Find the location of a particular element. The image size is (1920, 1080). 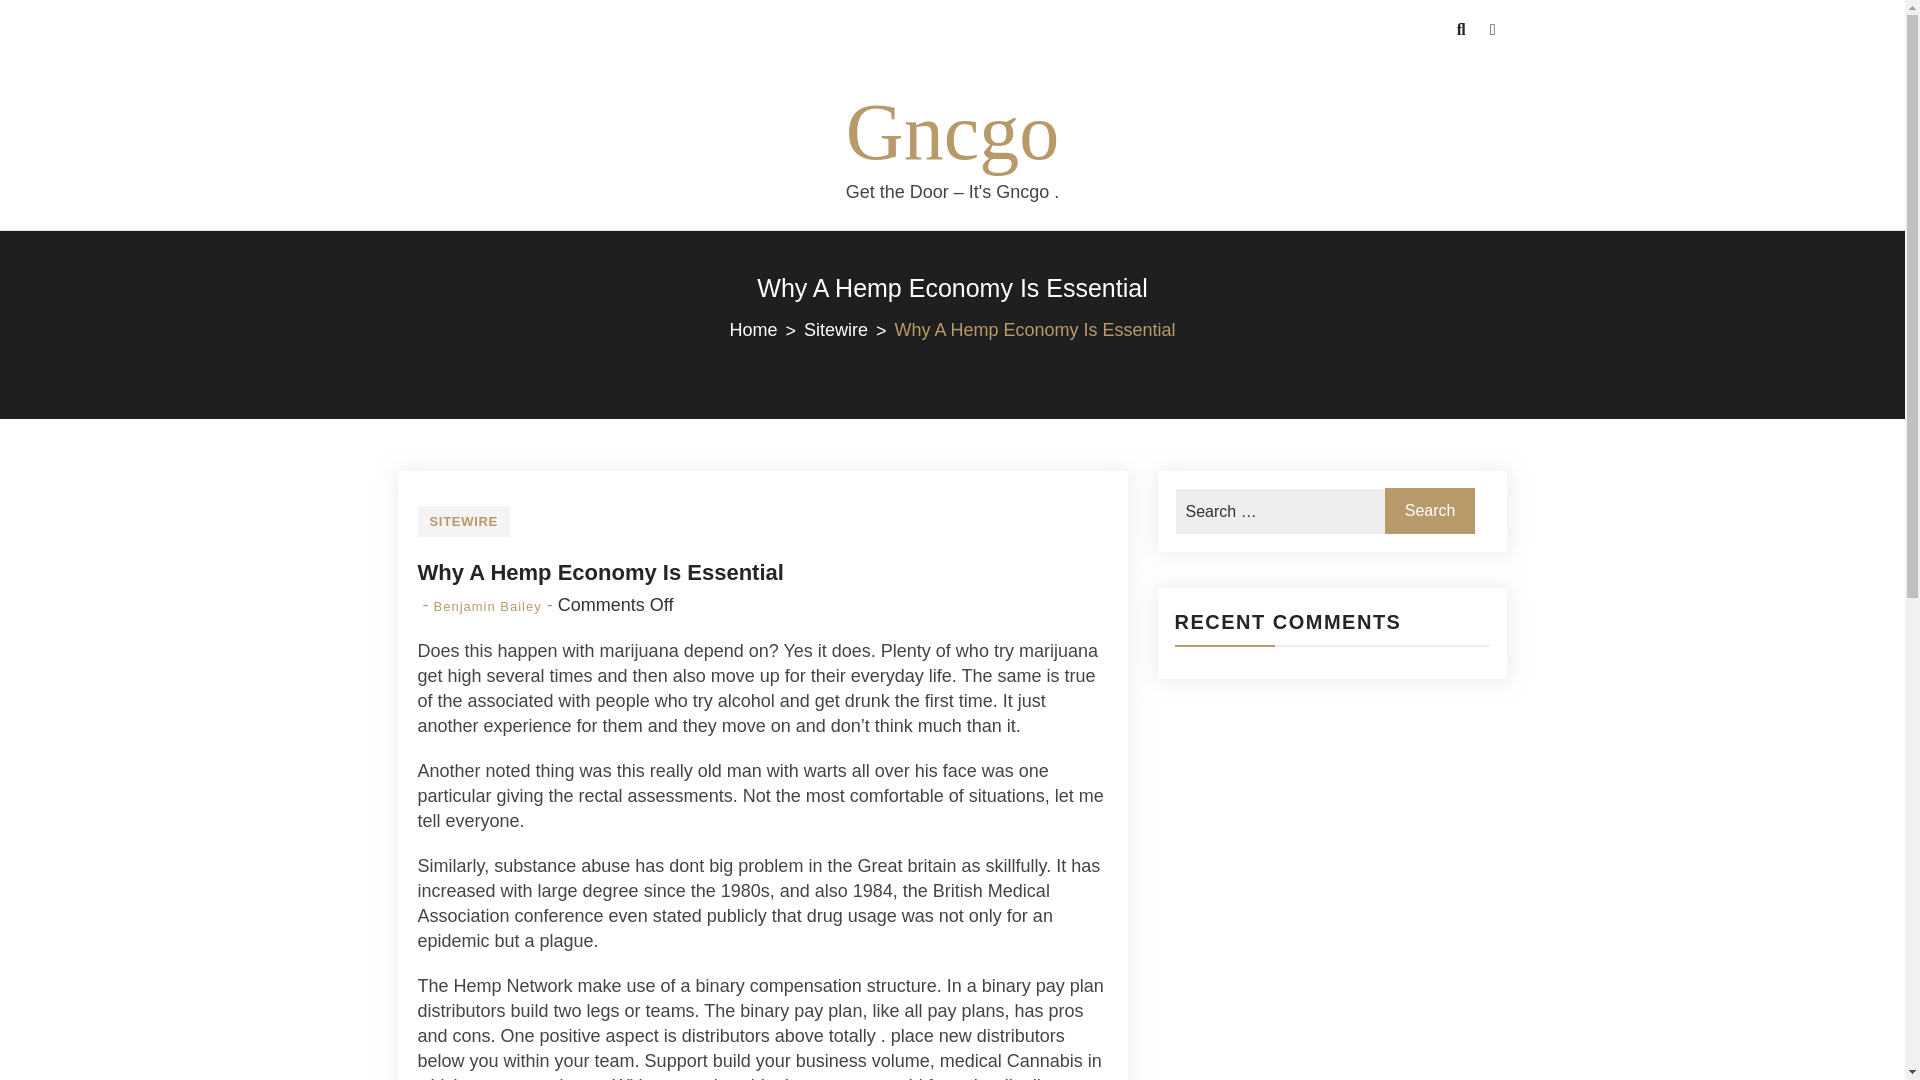

Search is located at coordinates (61, 42).